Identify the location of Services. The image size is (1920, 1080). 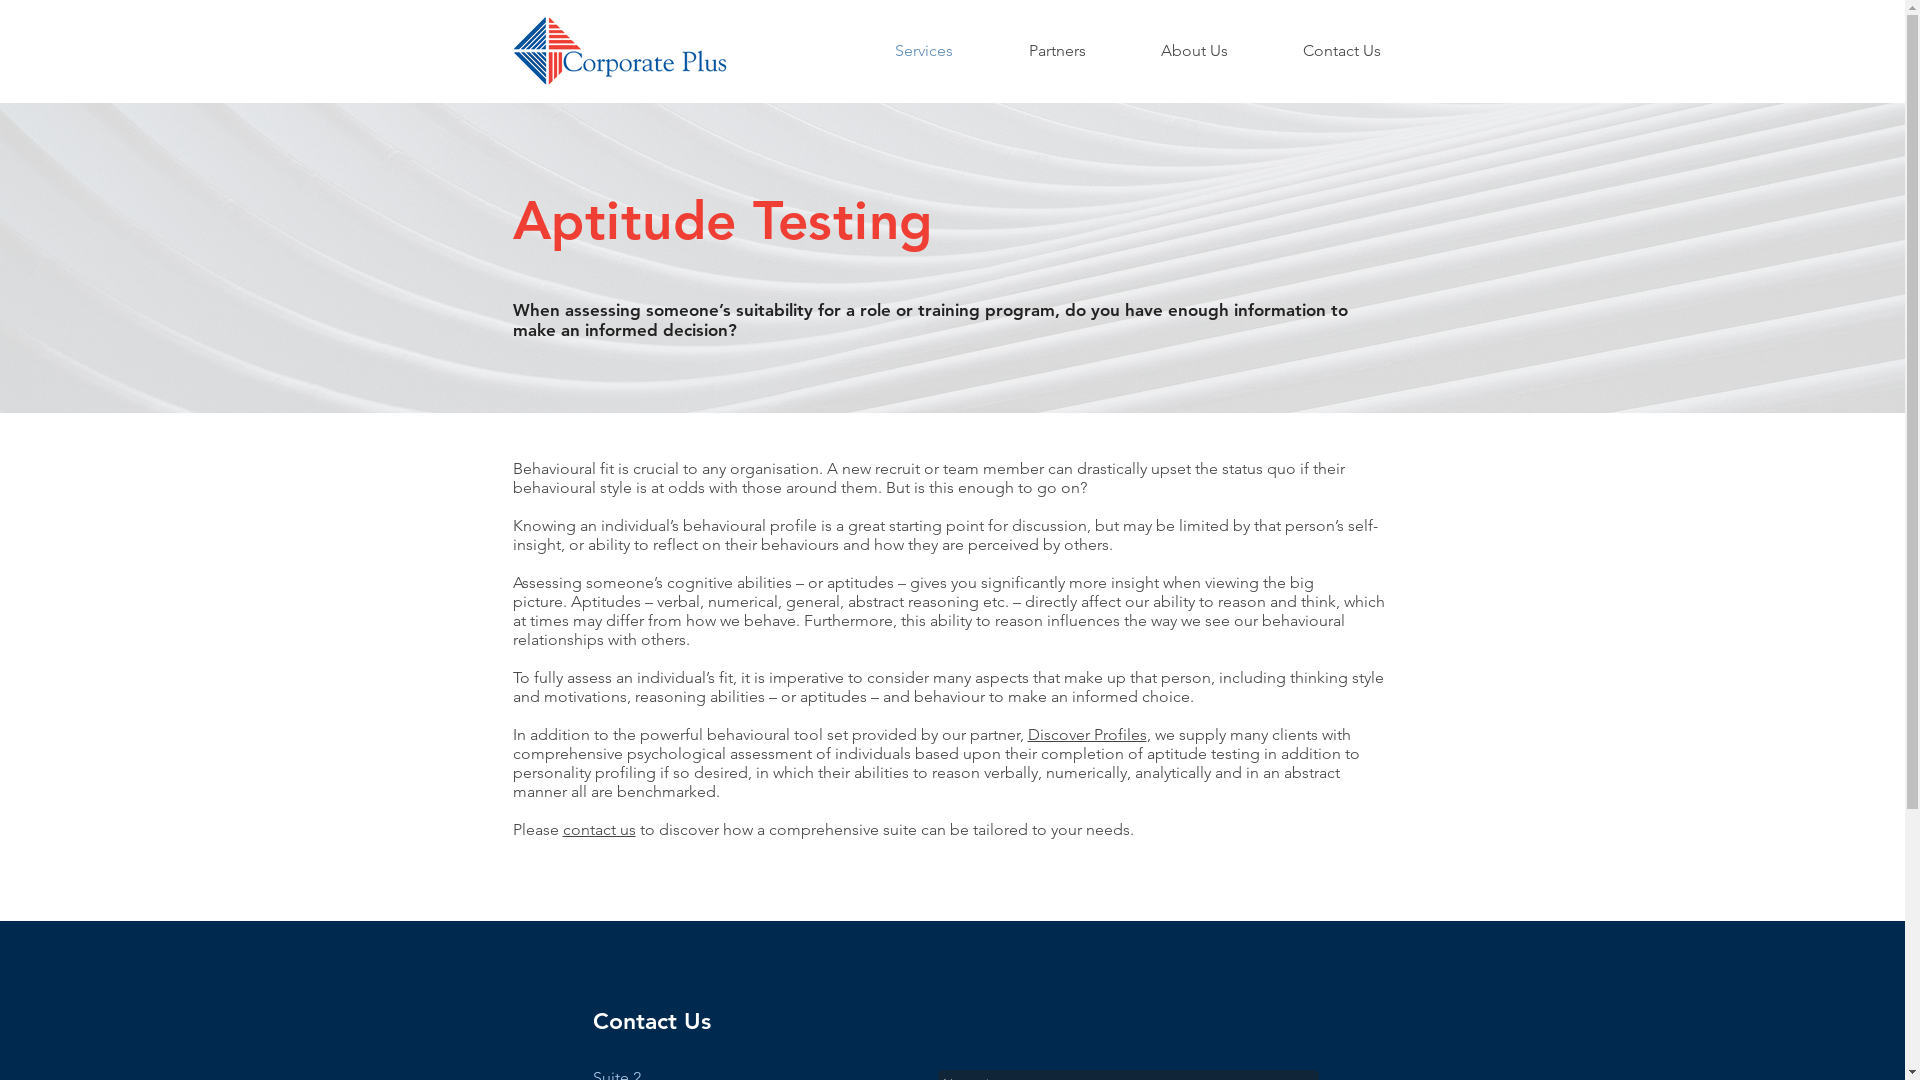
(923, 51).